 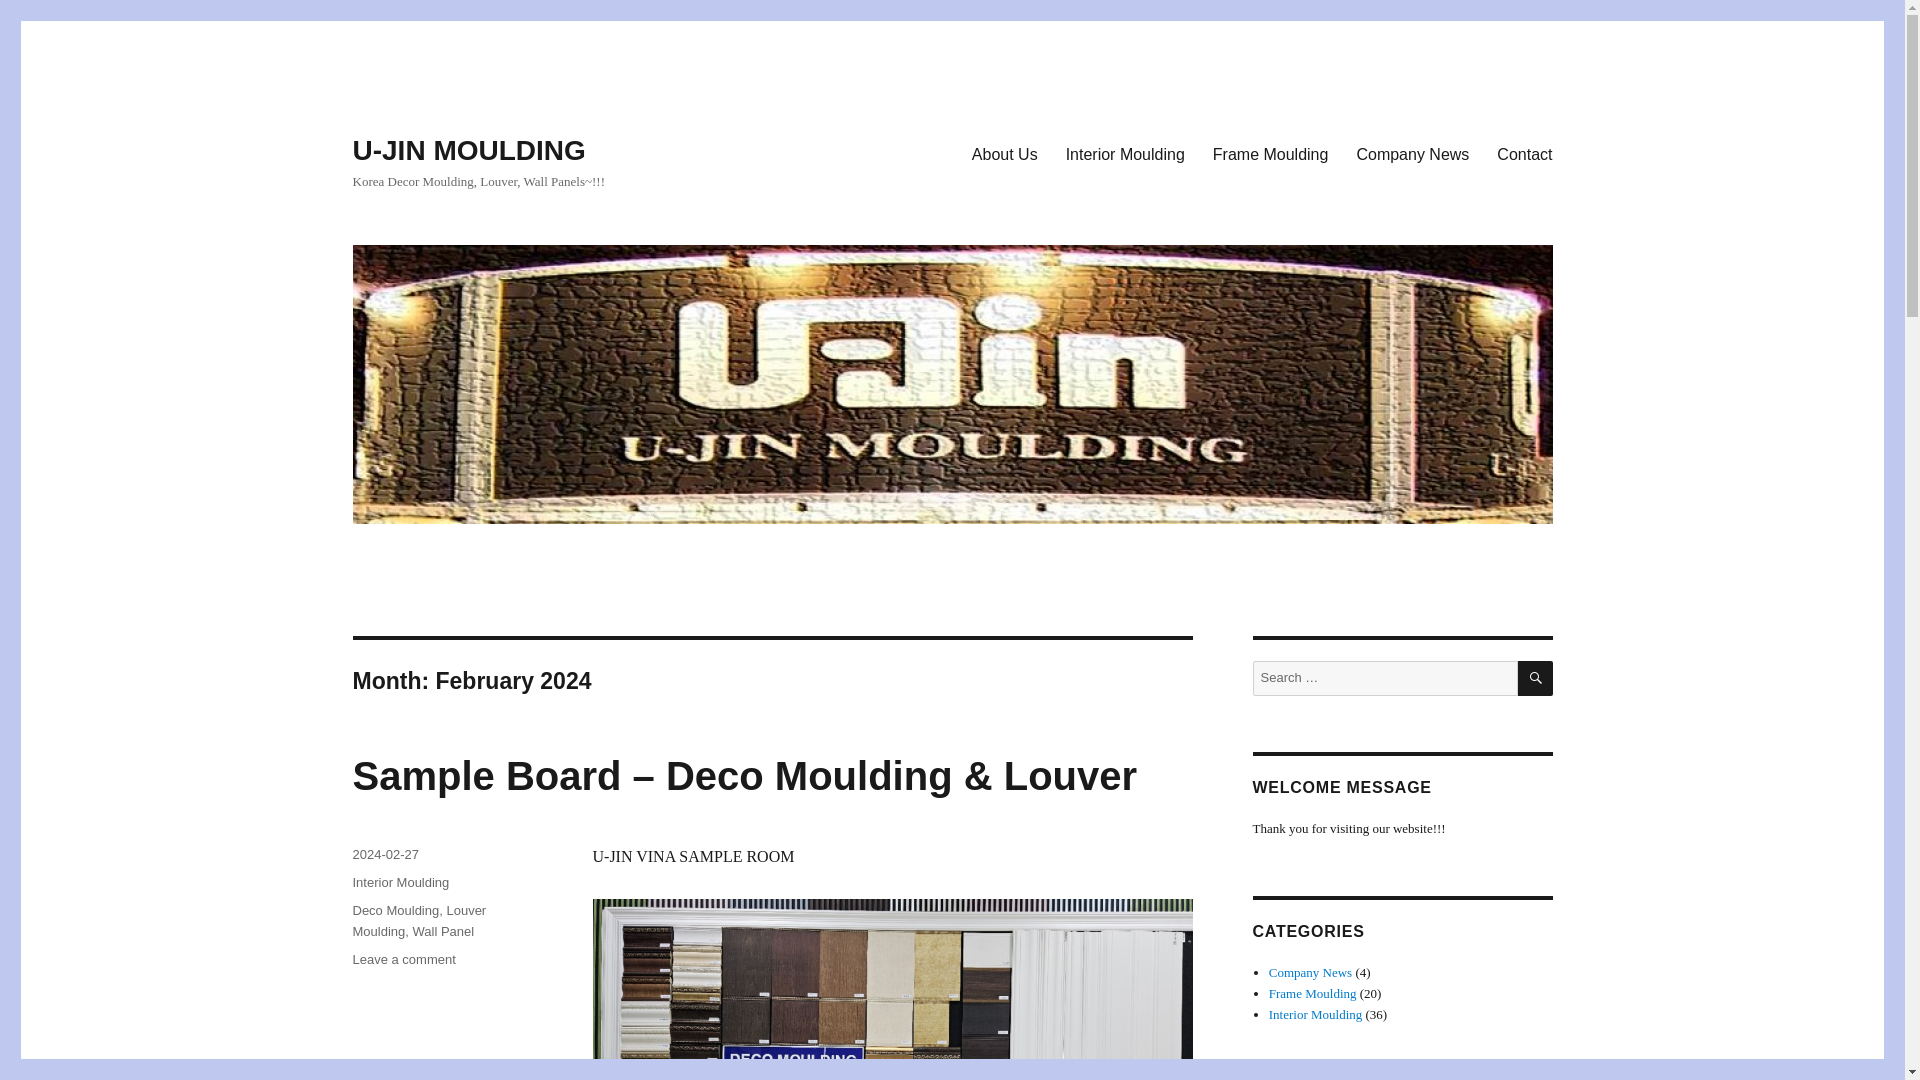 What do you see at coordinates (1313, 994) in the screenshot?
I see `Frame Moulding` at bounding box center [1313, 994].